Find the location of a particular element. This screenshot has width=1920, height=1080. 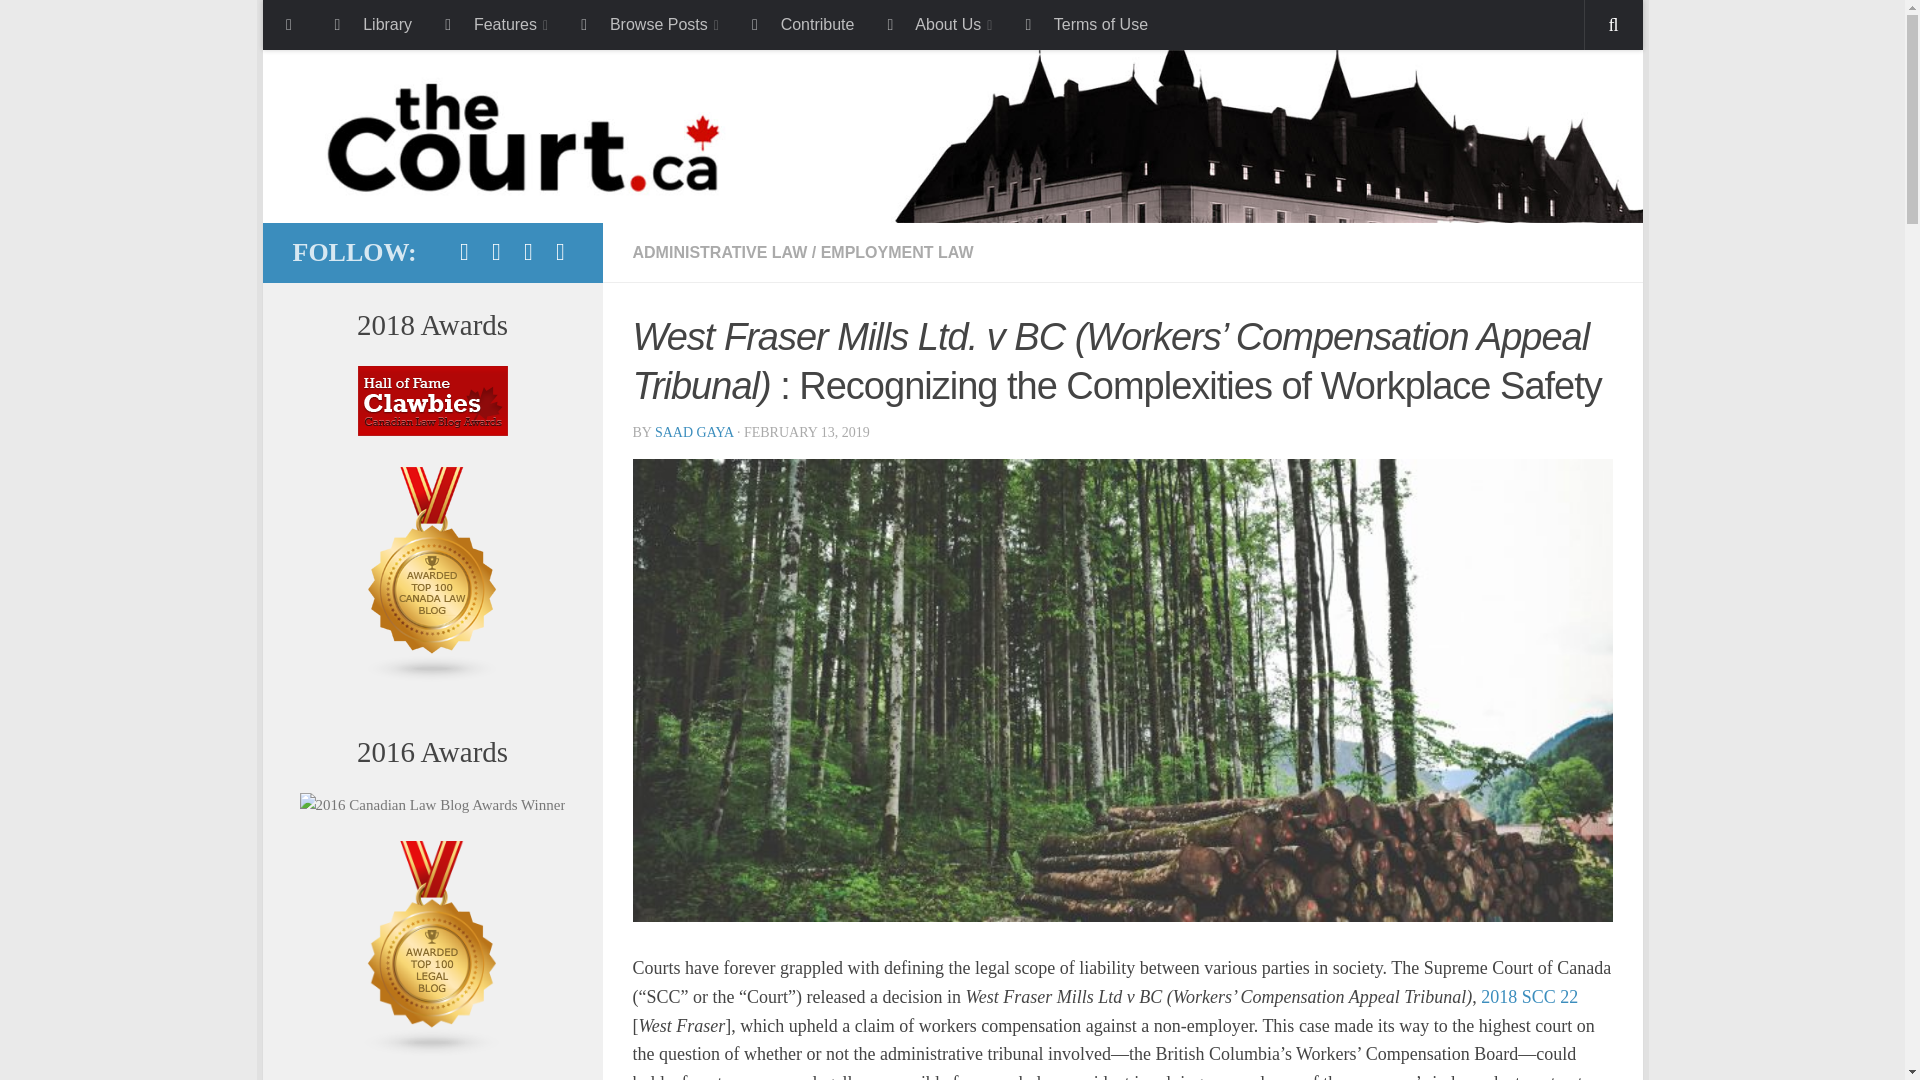

Twitter is located at coordinates (496, 251).